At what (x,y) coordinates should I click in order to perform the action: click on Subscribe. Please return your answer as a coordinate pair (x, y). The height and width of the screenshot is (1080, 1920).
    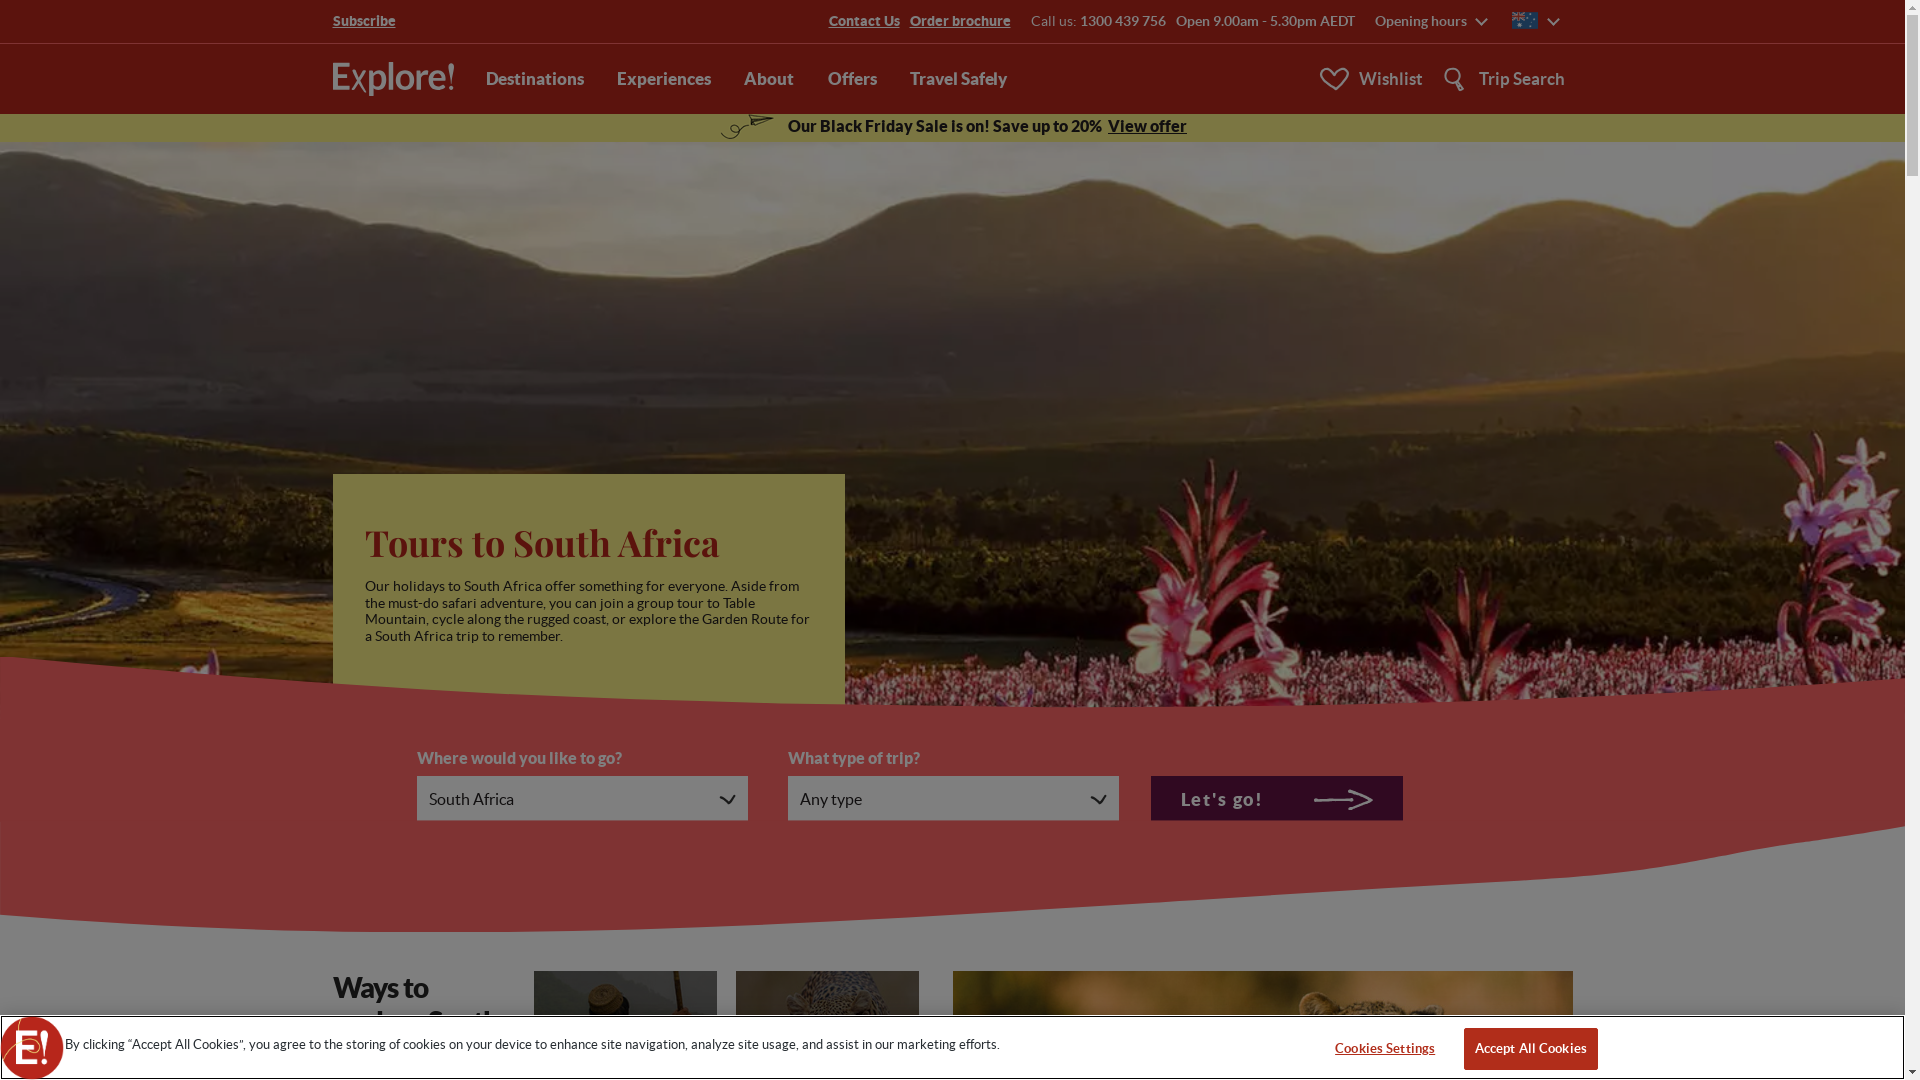
    Looking at the image, I should click on (364, 21).